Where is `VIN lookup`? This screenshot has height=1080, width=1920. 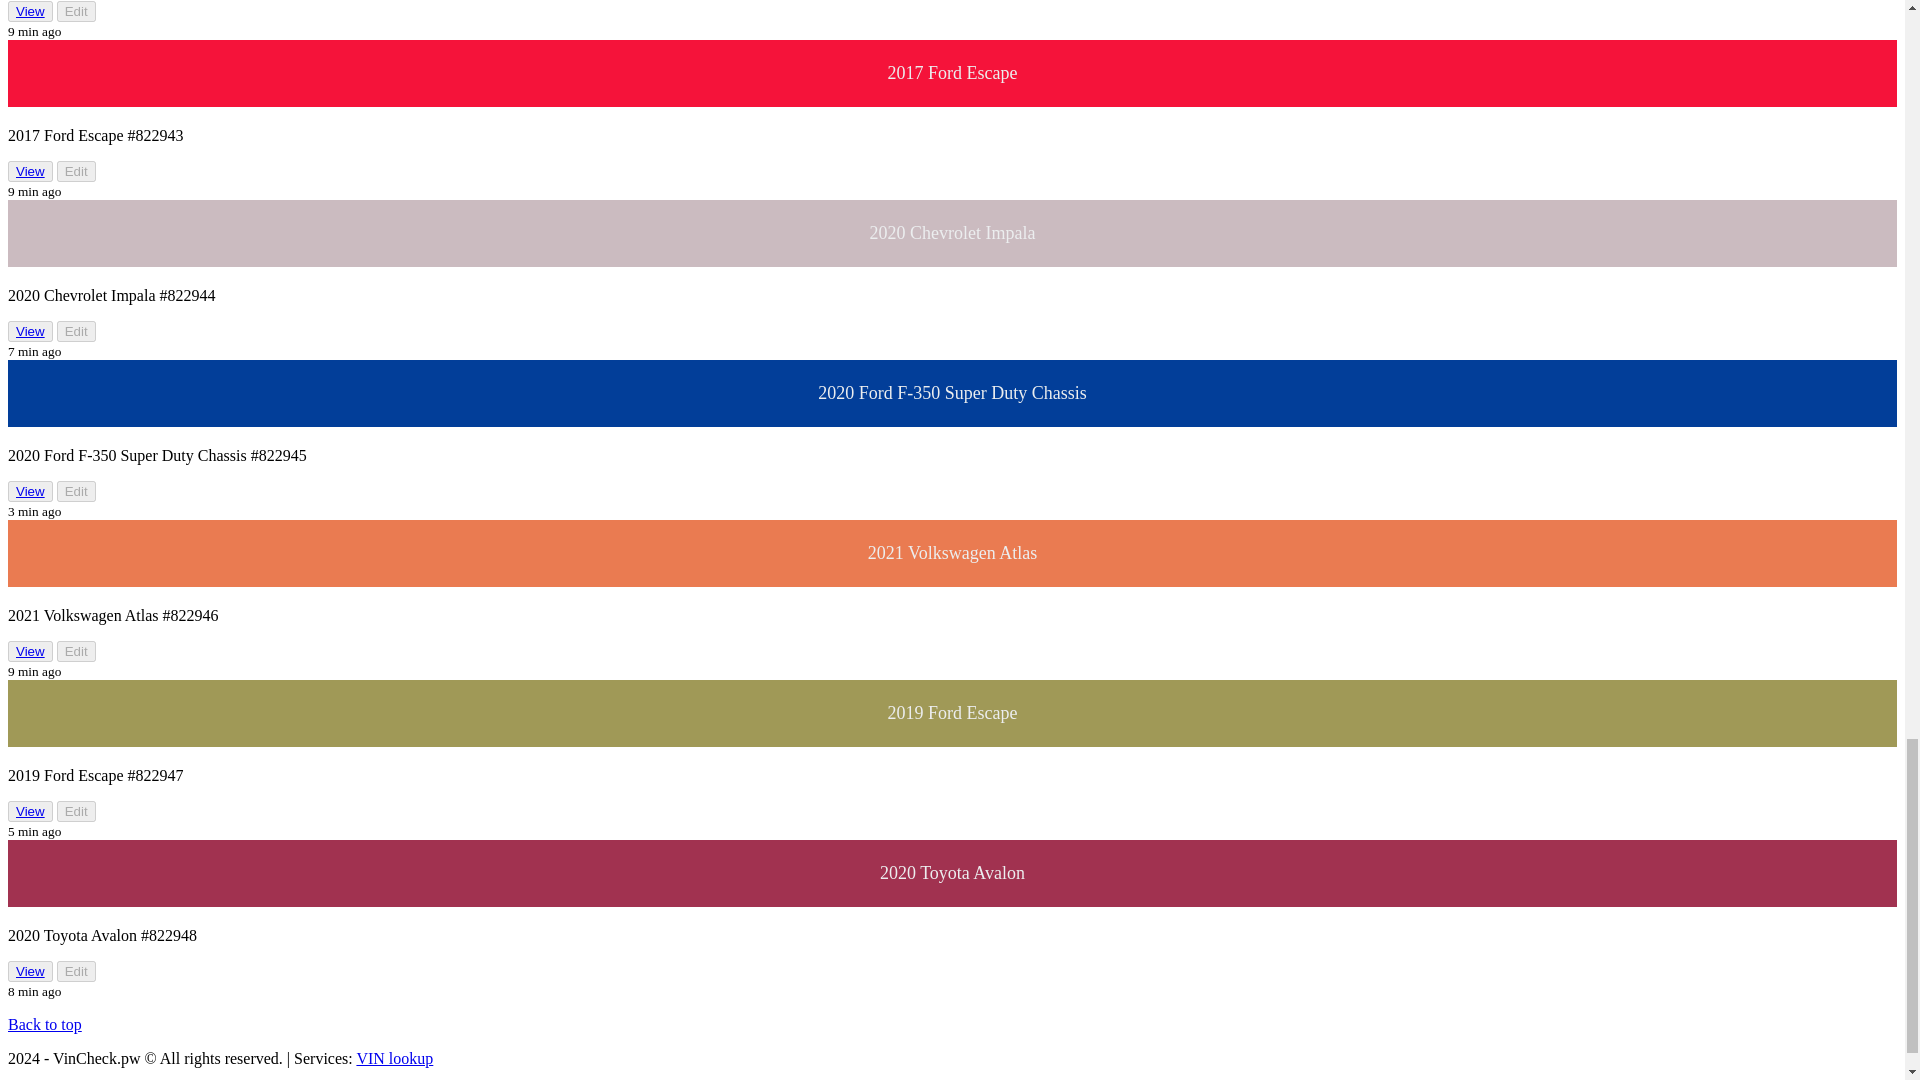
VIN lookup is located at coordinates (394, 1058).